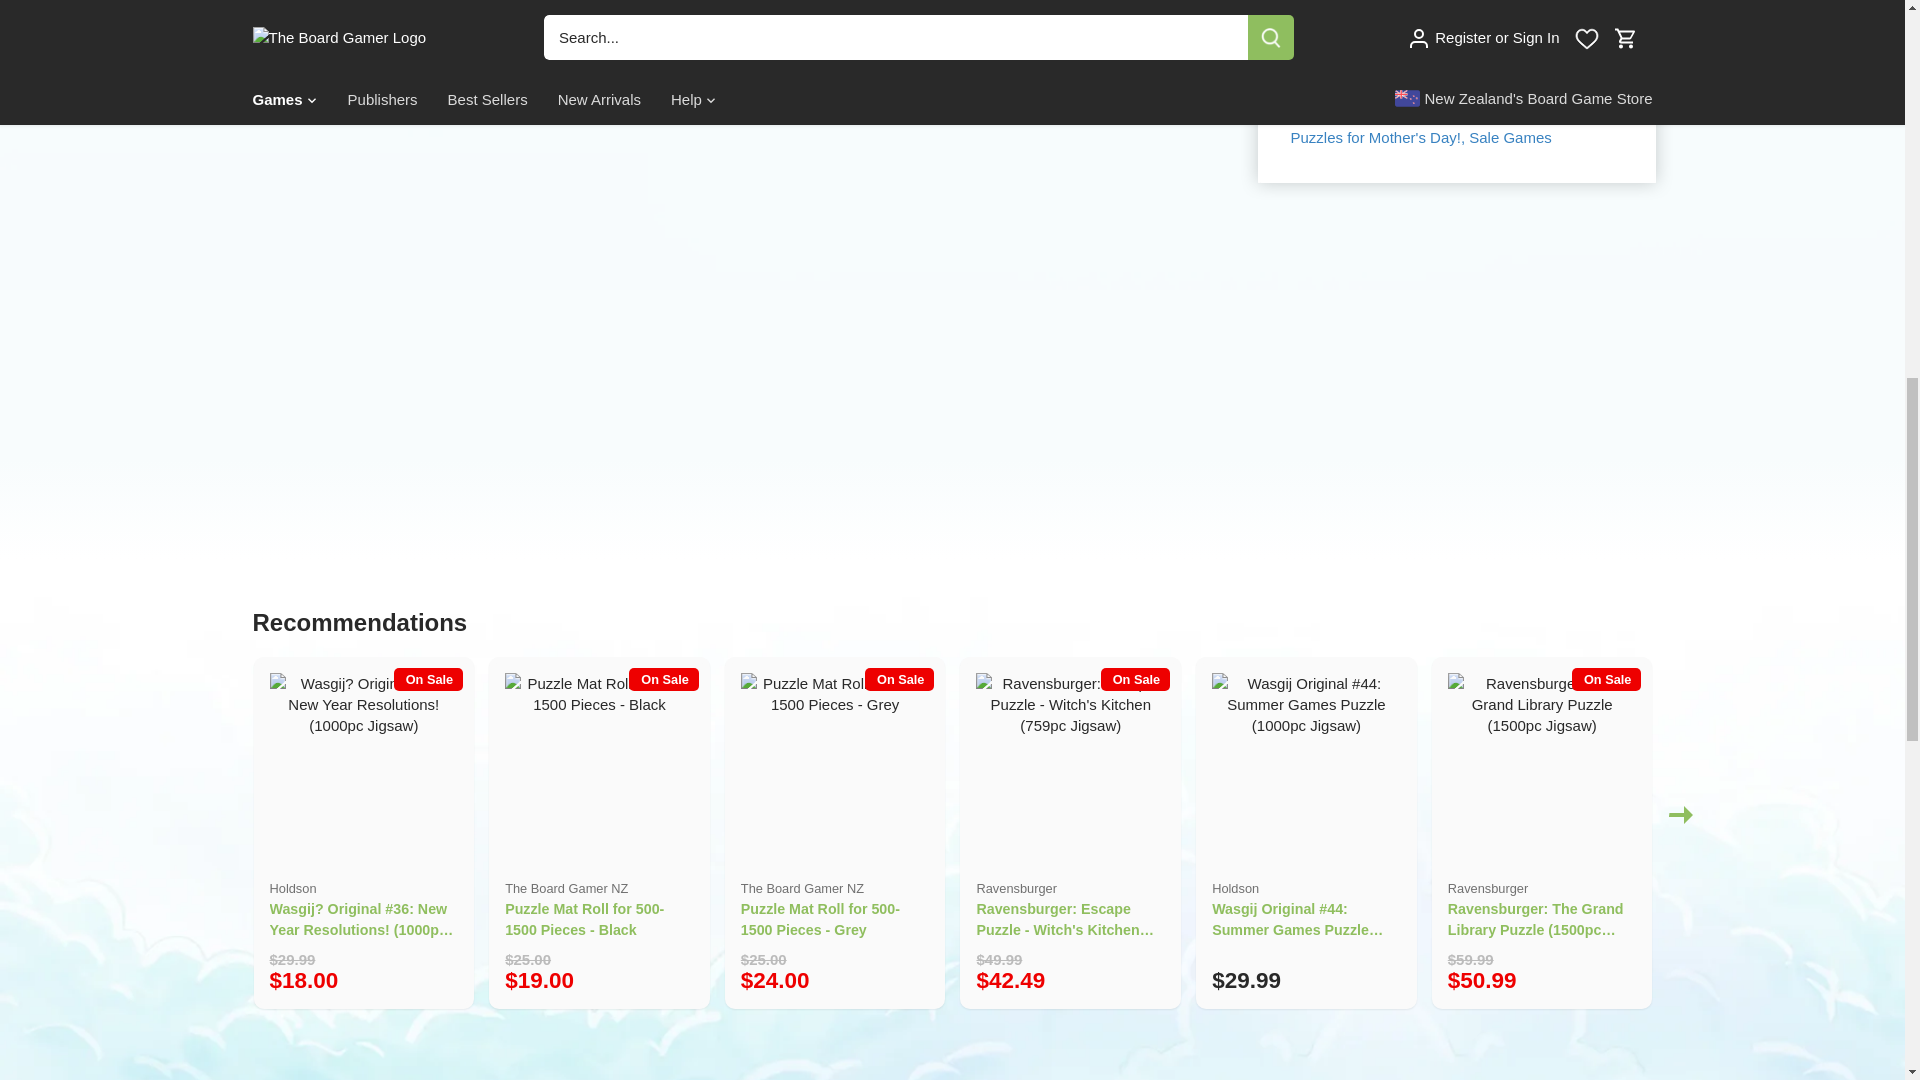 Image resolution: width=1920 pixels, height=1080 pixels. What do you see at coordinates (1551, 113) in the screenshot?
I see `Puzzles,` at bounding box center [1551, 113].